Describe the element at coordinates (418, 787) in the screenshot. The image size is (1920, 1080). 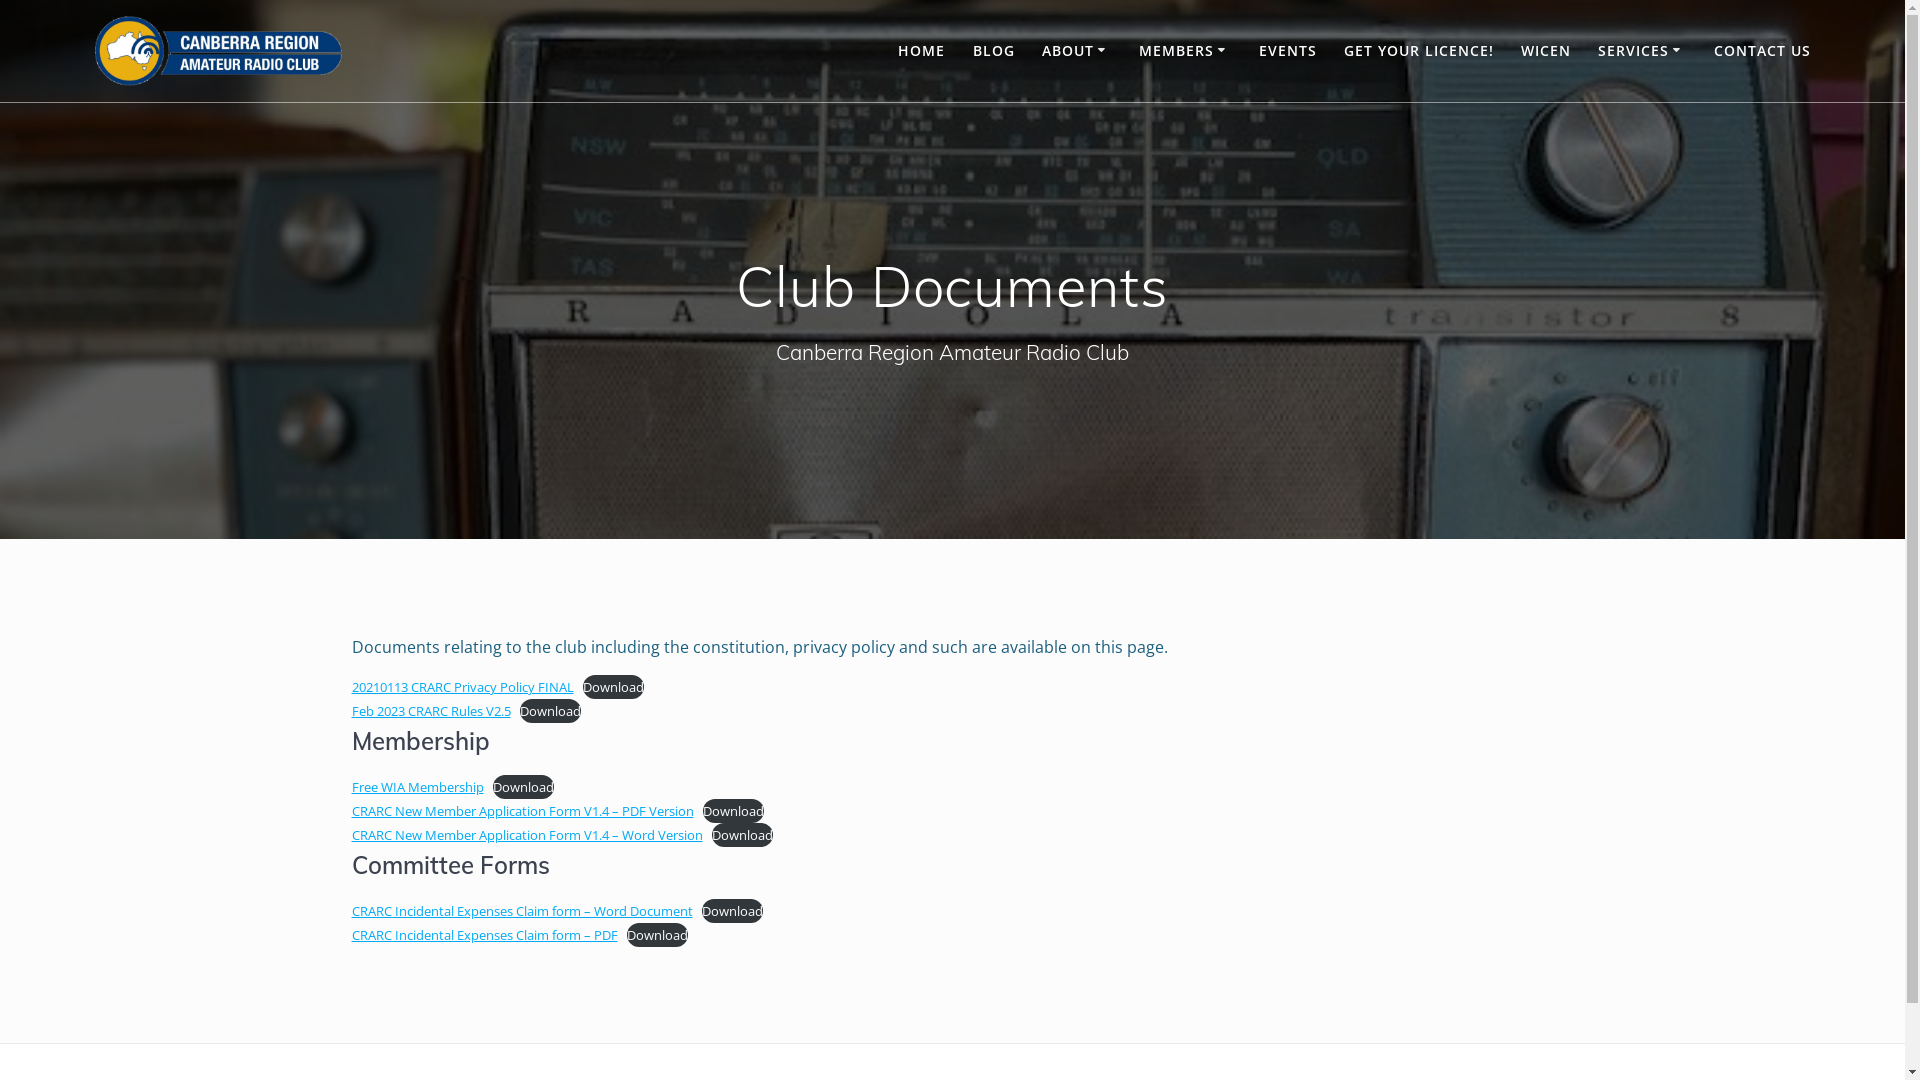
I see `Free WIA Membership` at that location.